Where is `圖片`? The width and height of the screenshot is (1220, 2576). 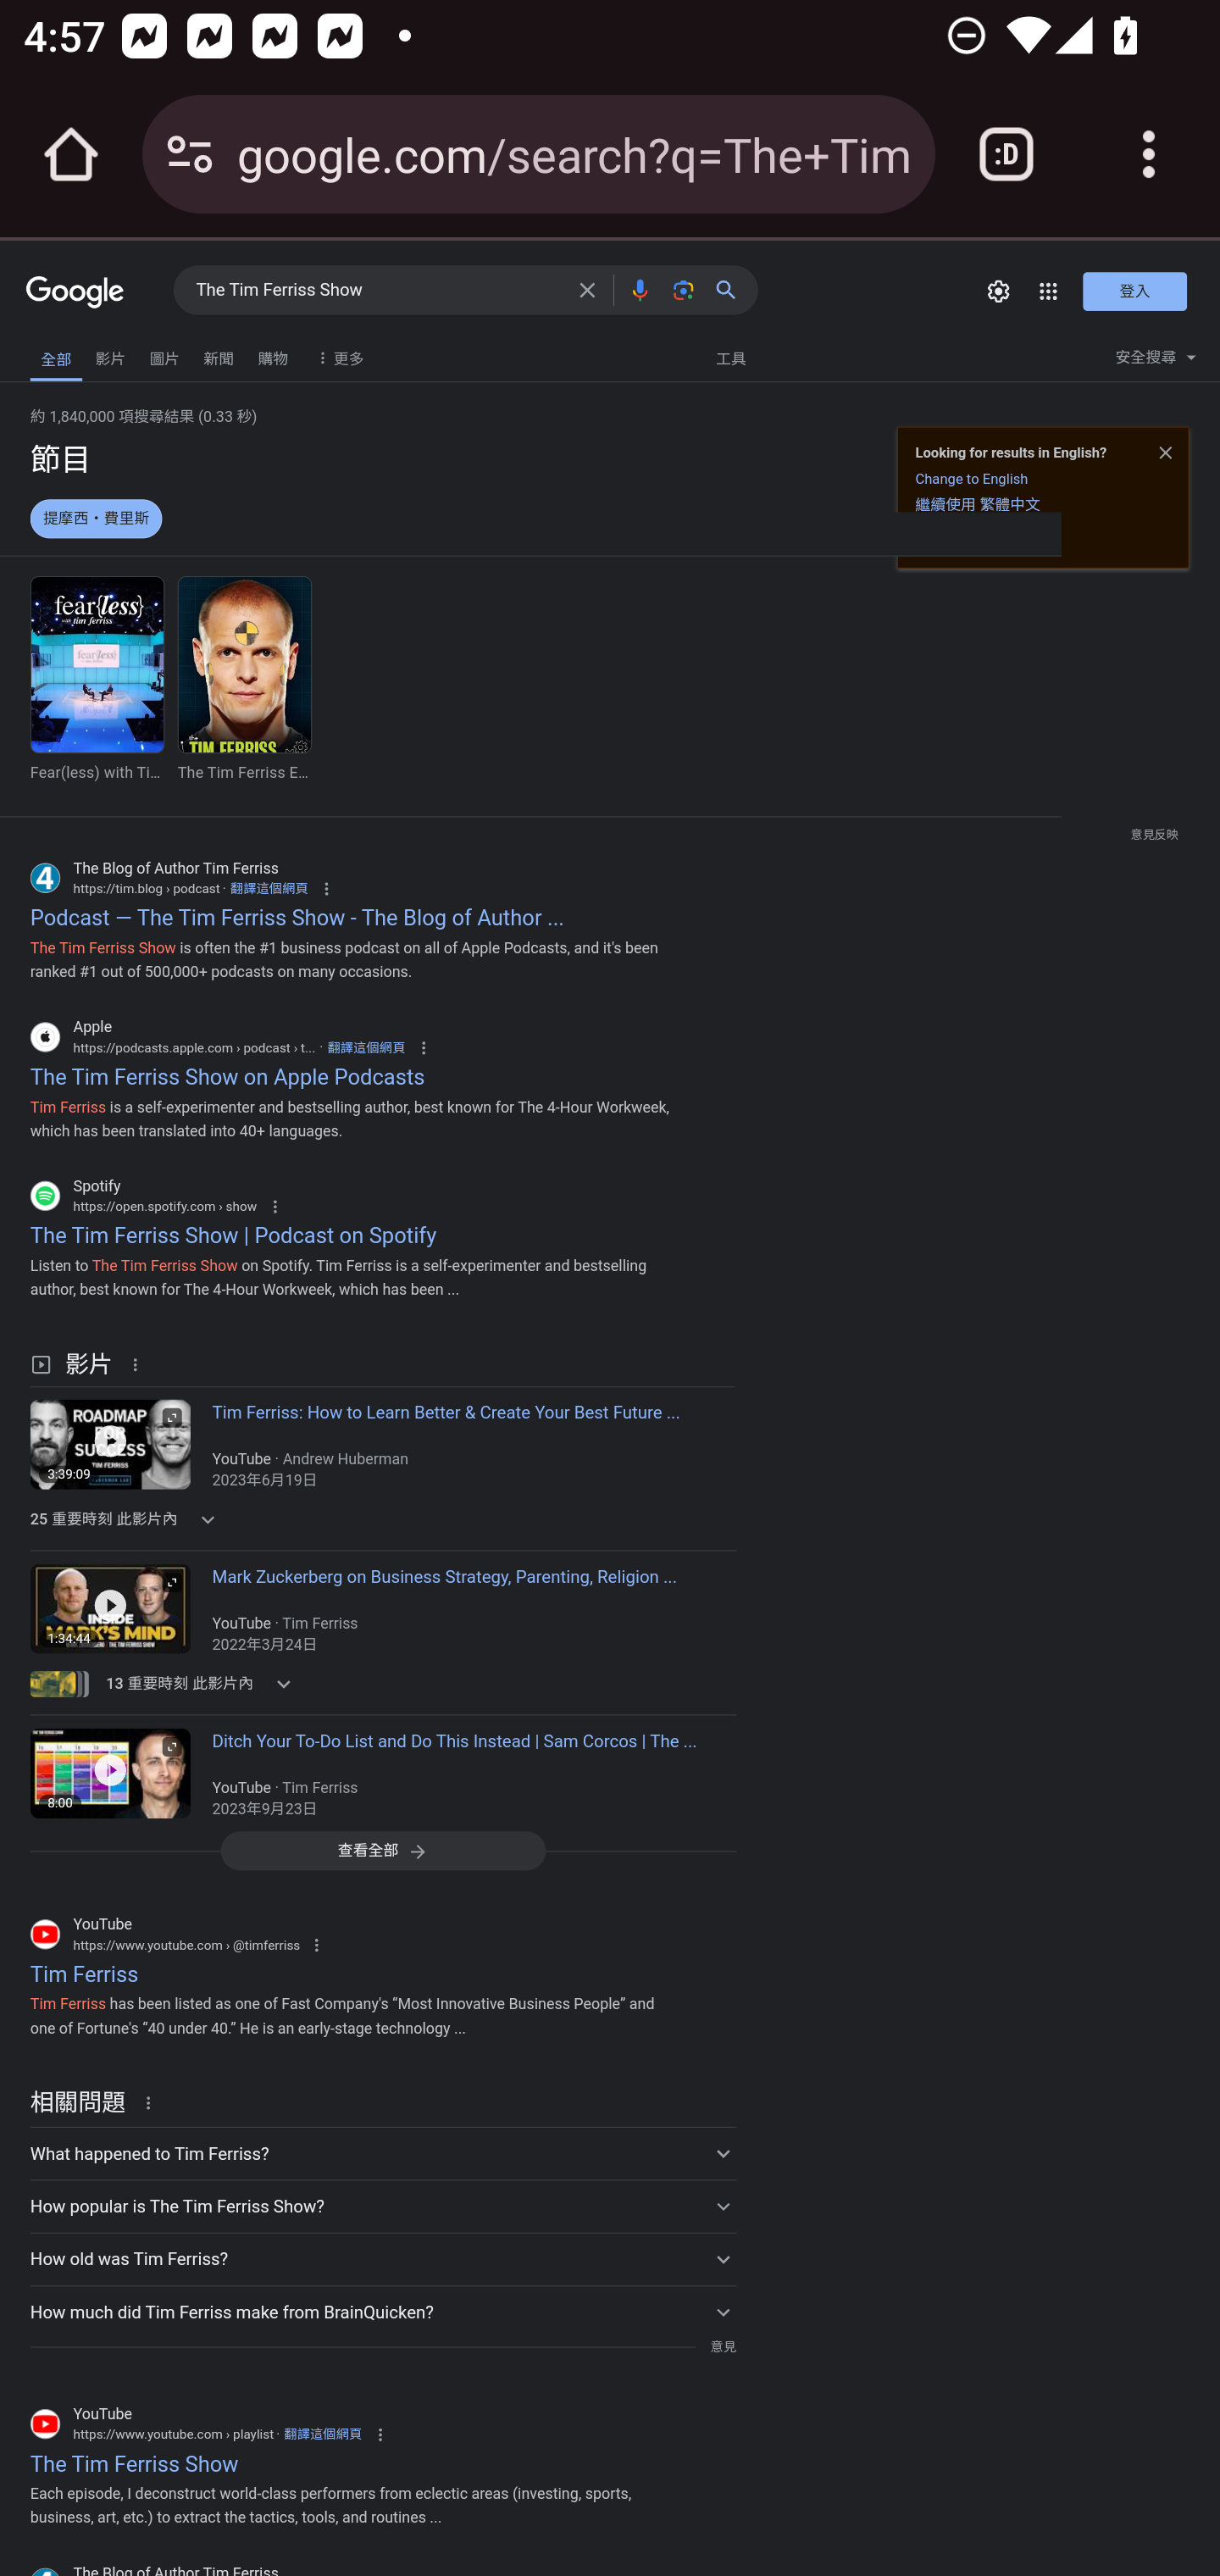 圖片 is located at coordinates (164, 355).